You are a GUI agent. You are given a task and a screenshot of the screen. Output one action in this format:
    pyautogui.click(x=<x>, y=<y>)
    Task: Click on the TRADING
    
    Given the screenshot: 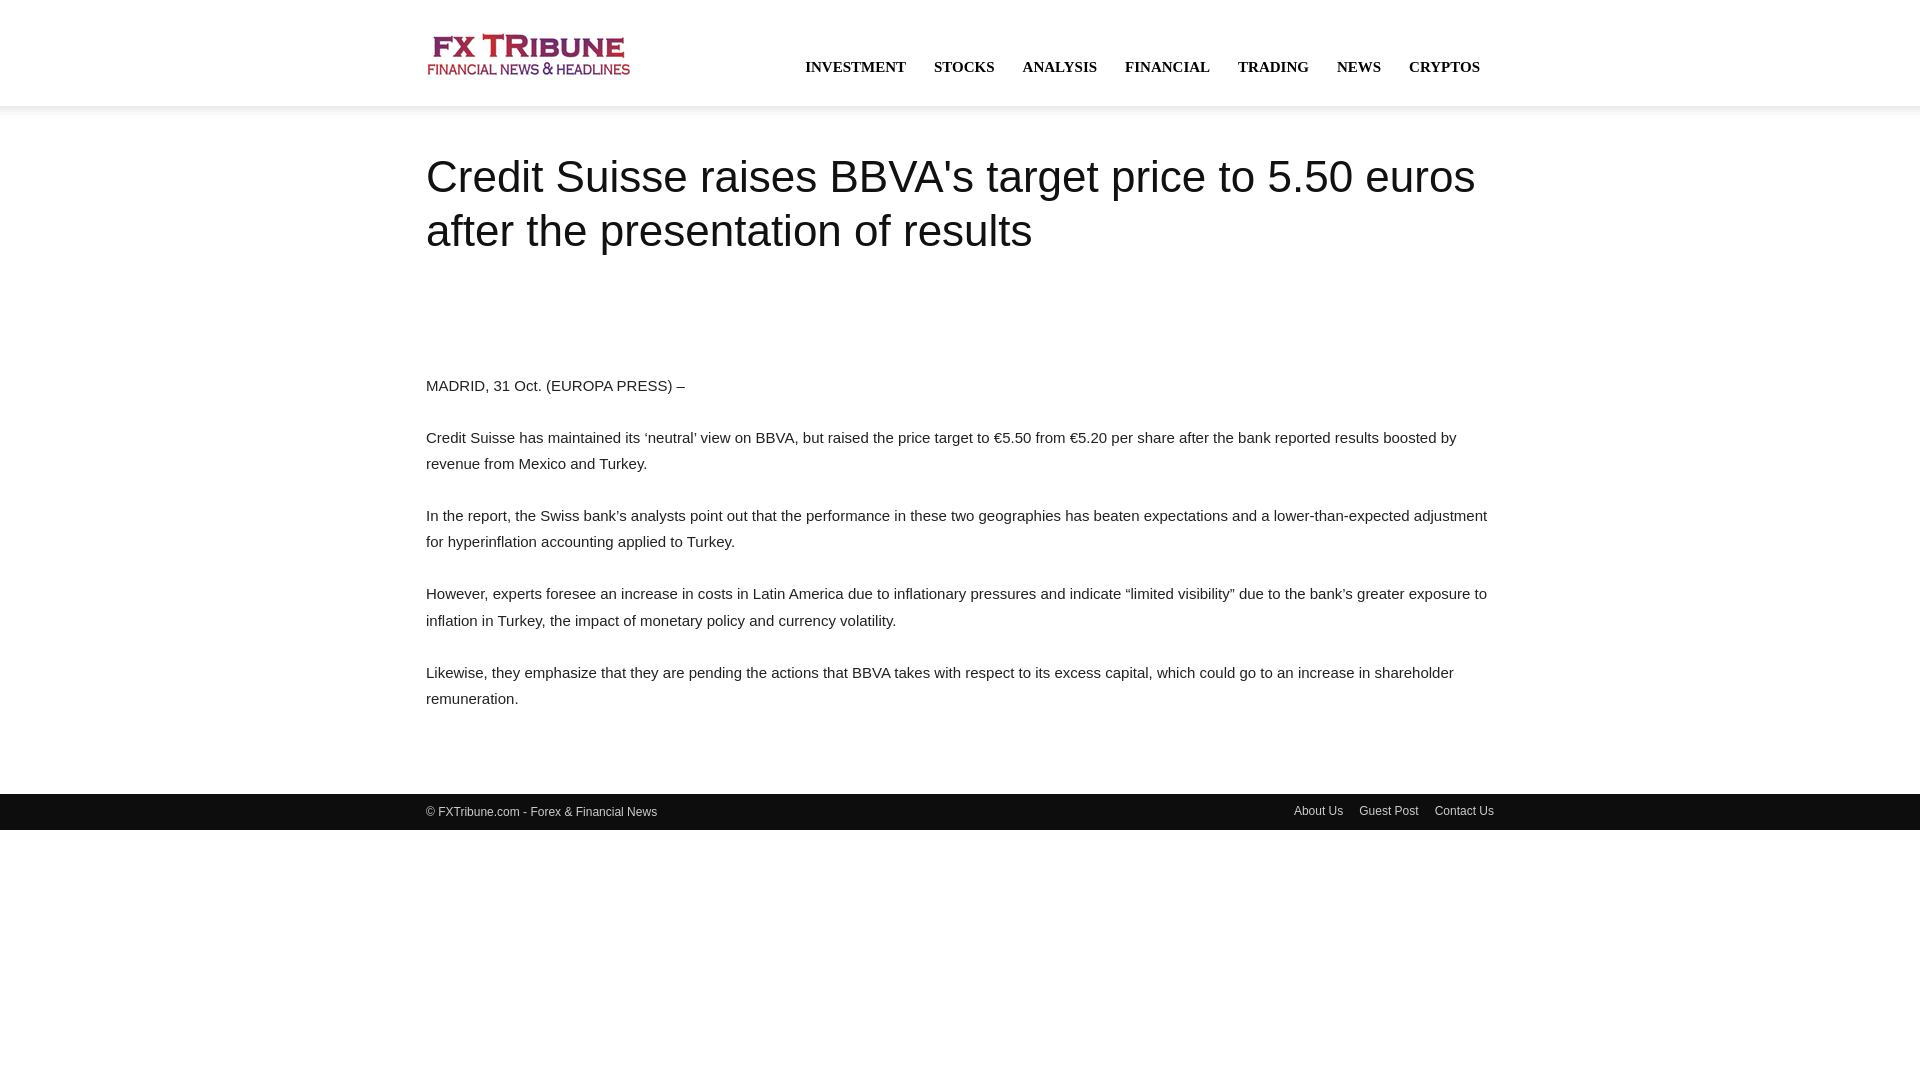 What is the action you would take?
    pyautogui.click(x=1273, y=66)
    